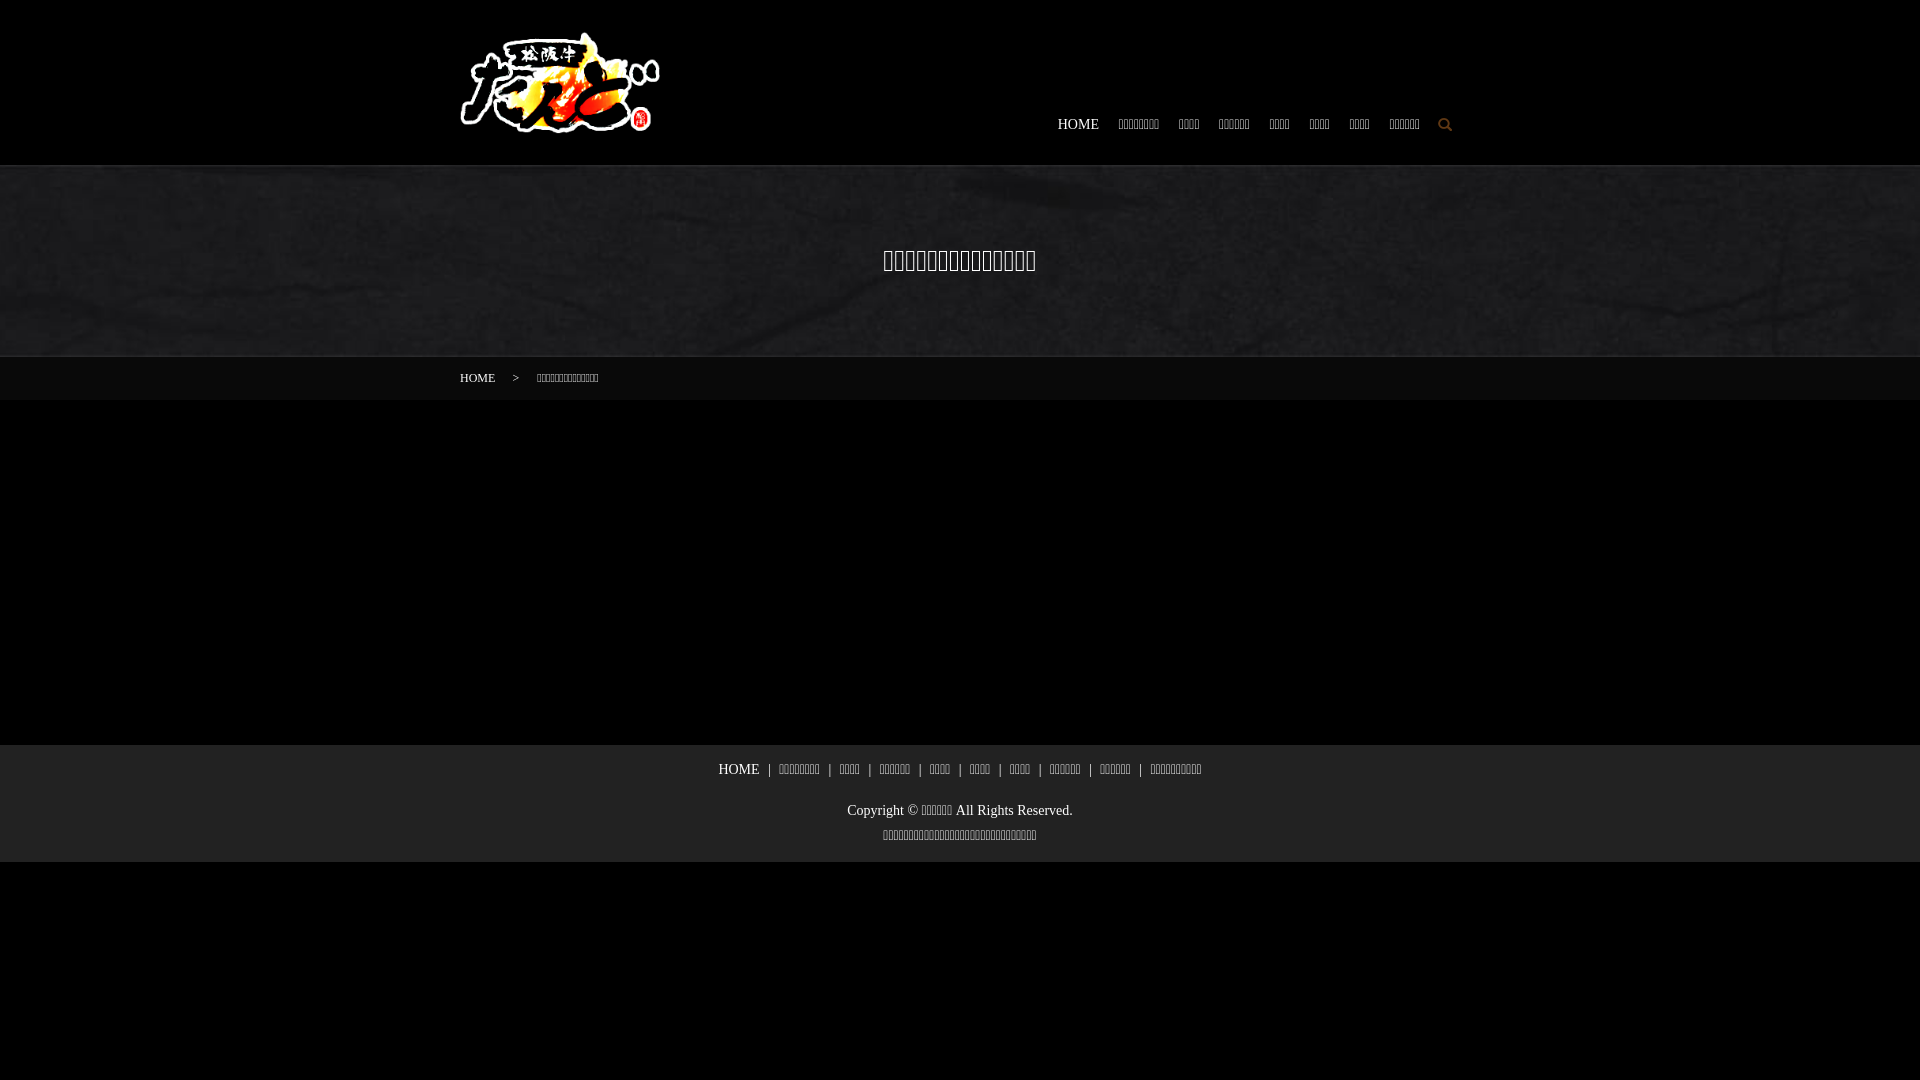  Describe the element at coordinates (478, 378) in the screenshot. I see `HOME` at that location.